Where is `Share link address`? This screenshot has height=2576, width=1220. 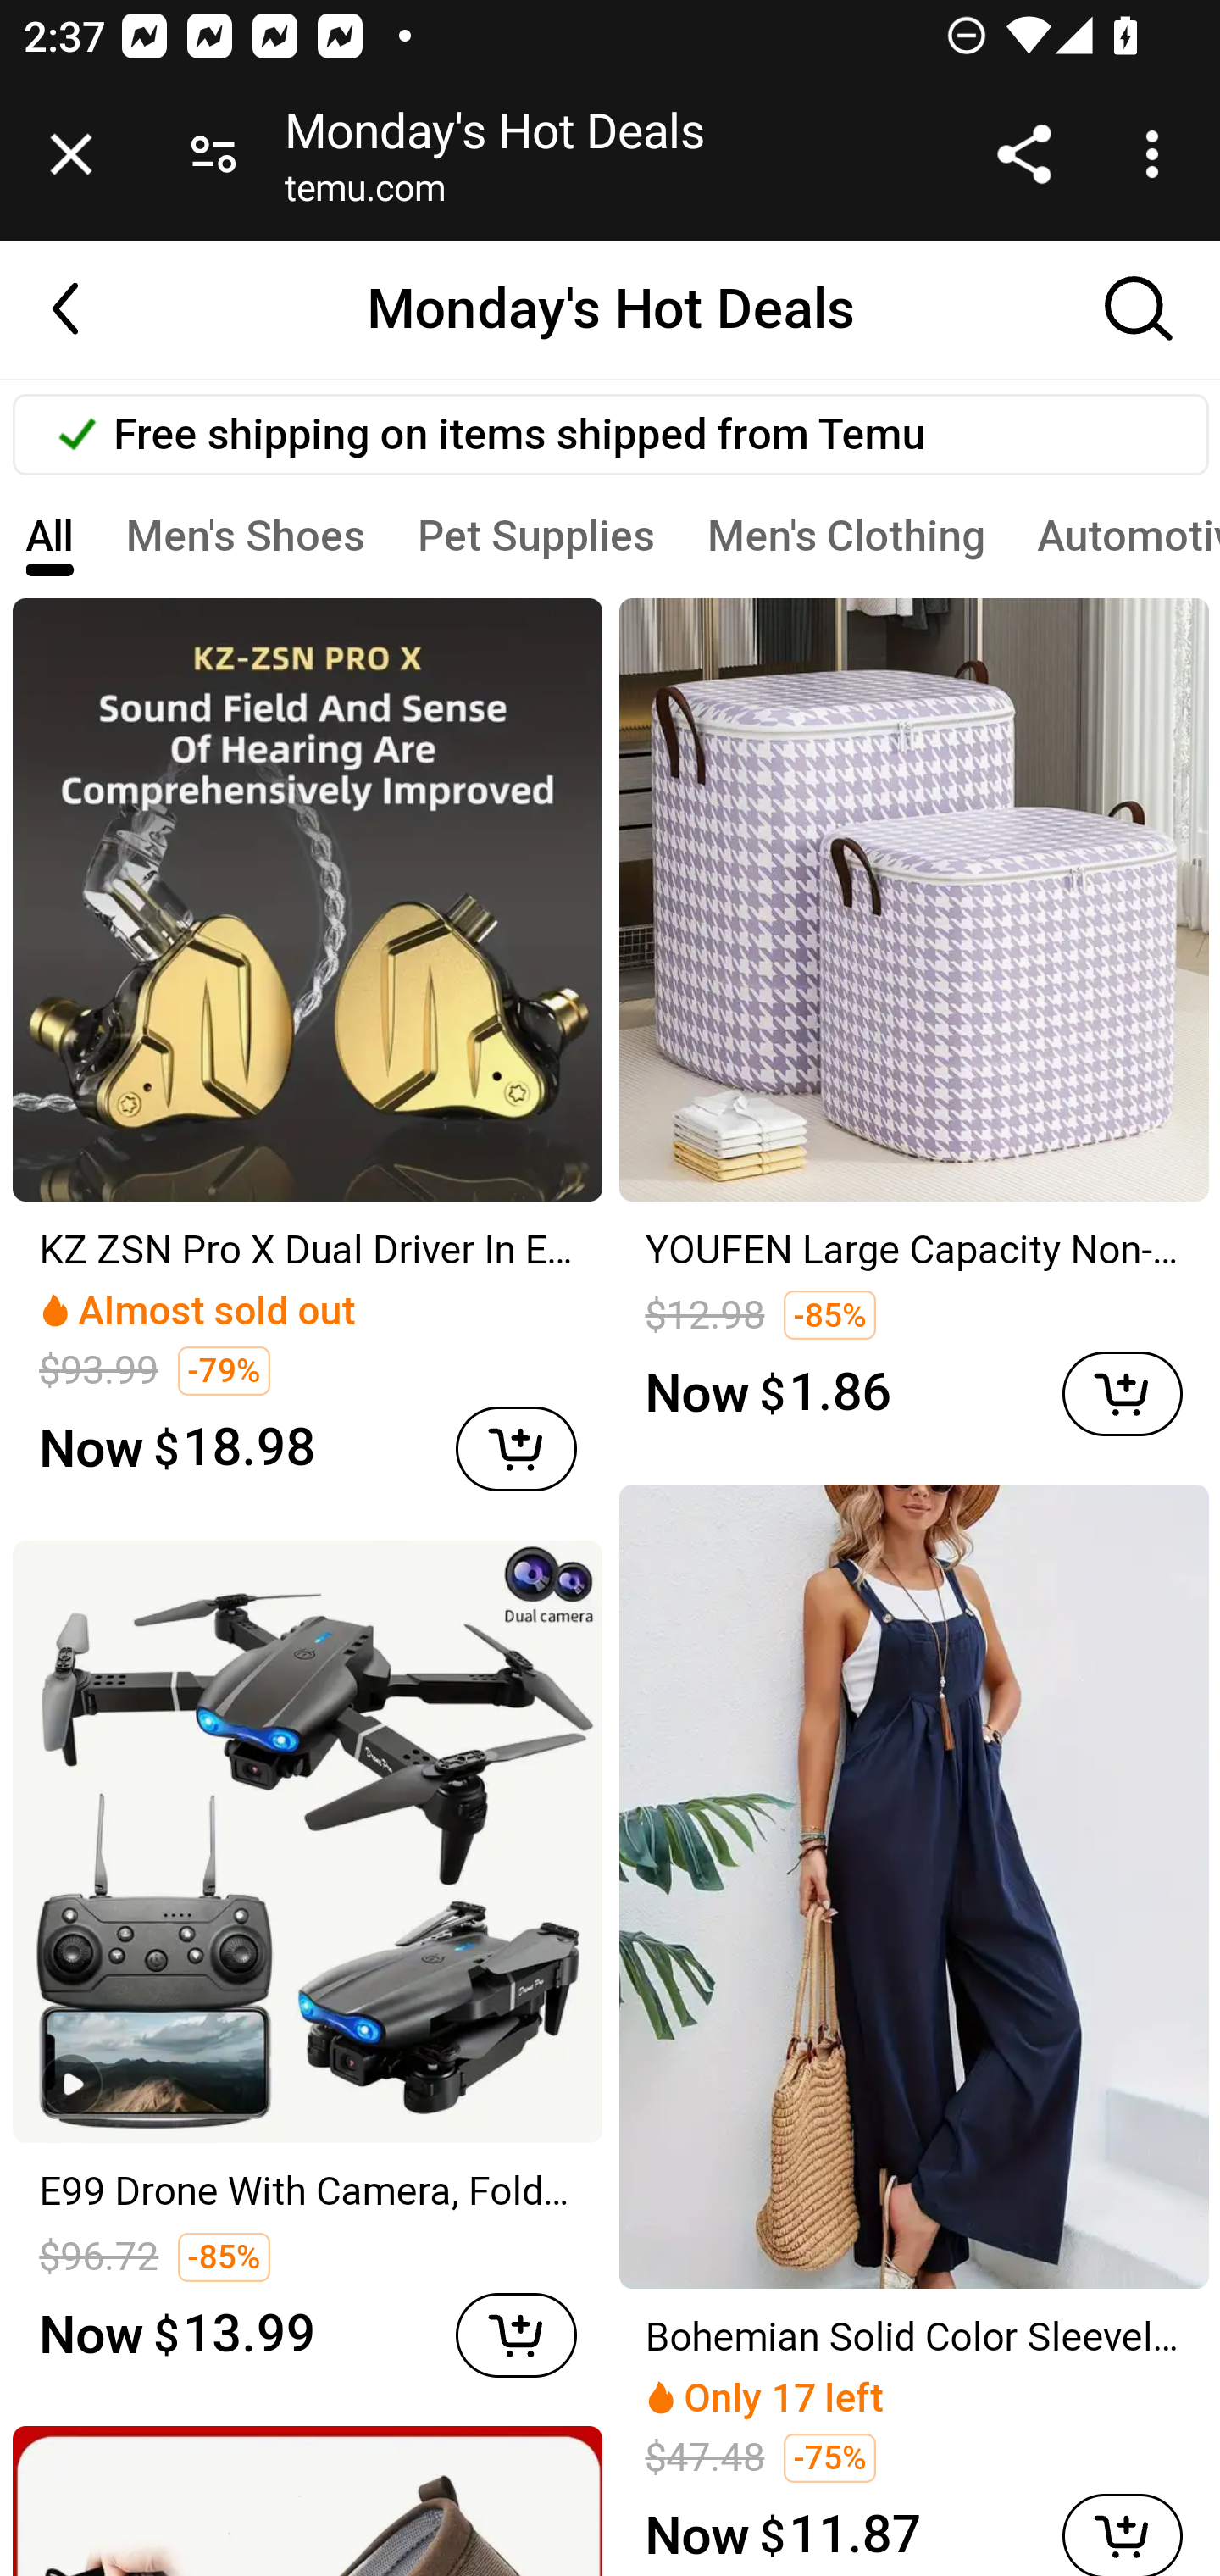 Share link address is located at coordinates (1023, 154).